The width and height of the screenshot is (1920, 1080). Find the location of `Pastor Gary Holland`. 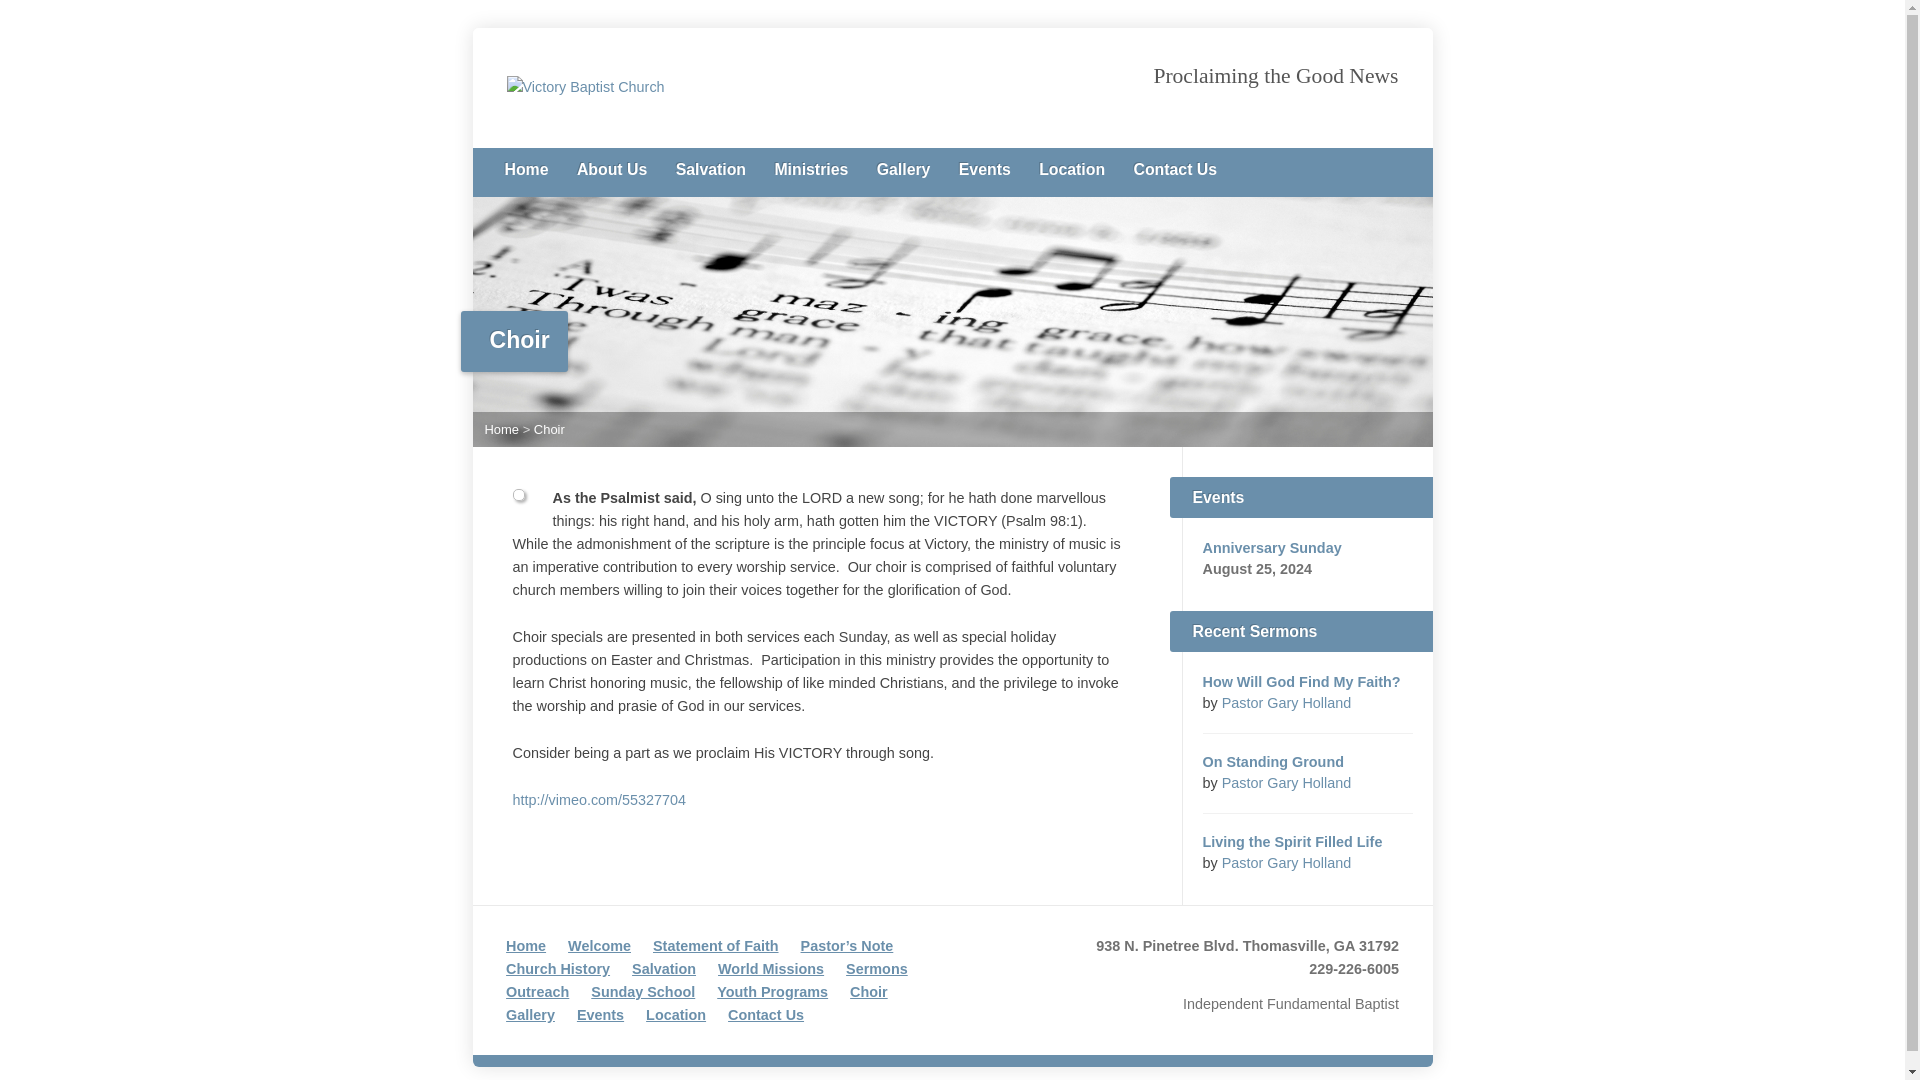

Pastor Gary Holland is located at coordinates (1286, 782).